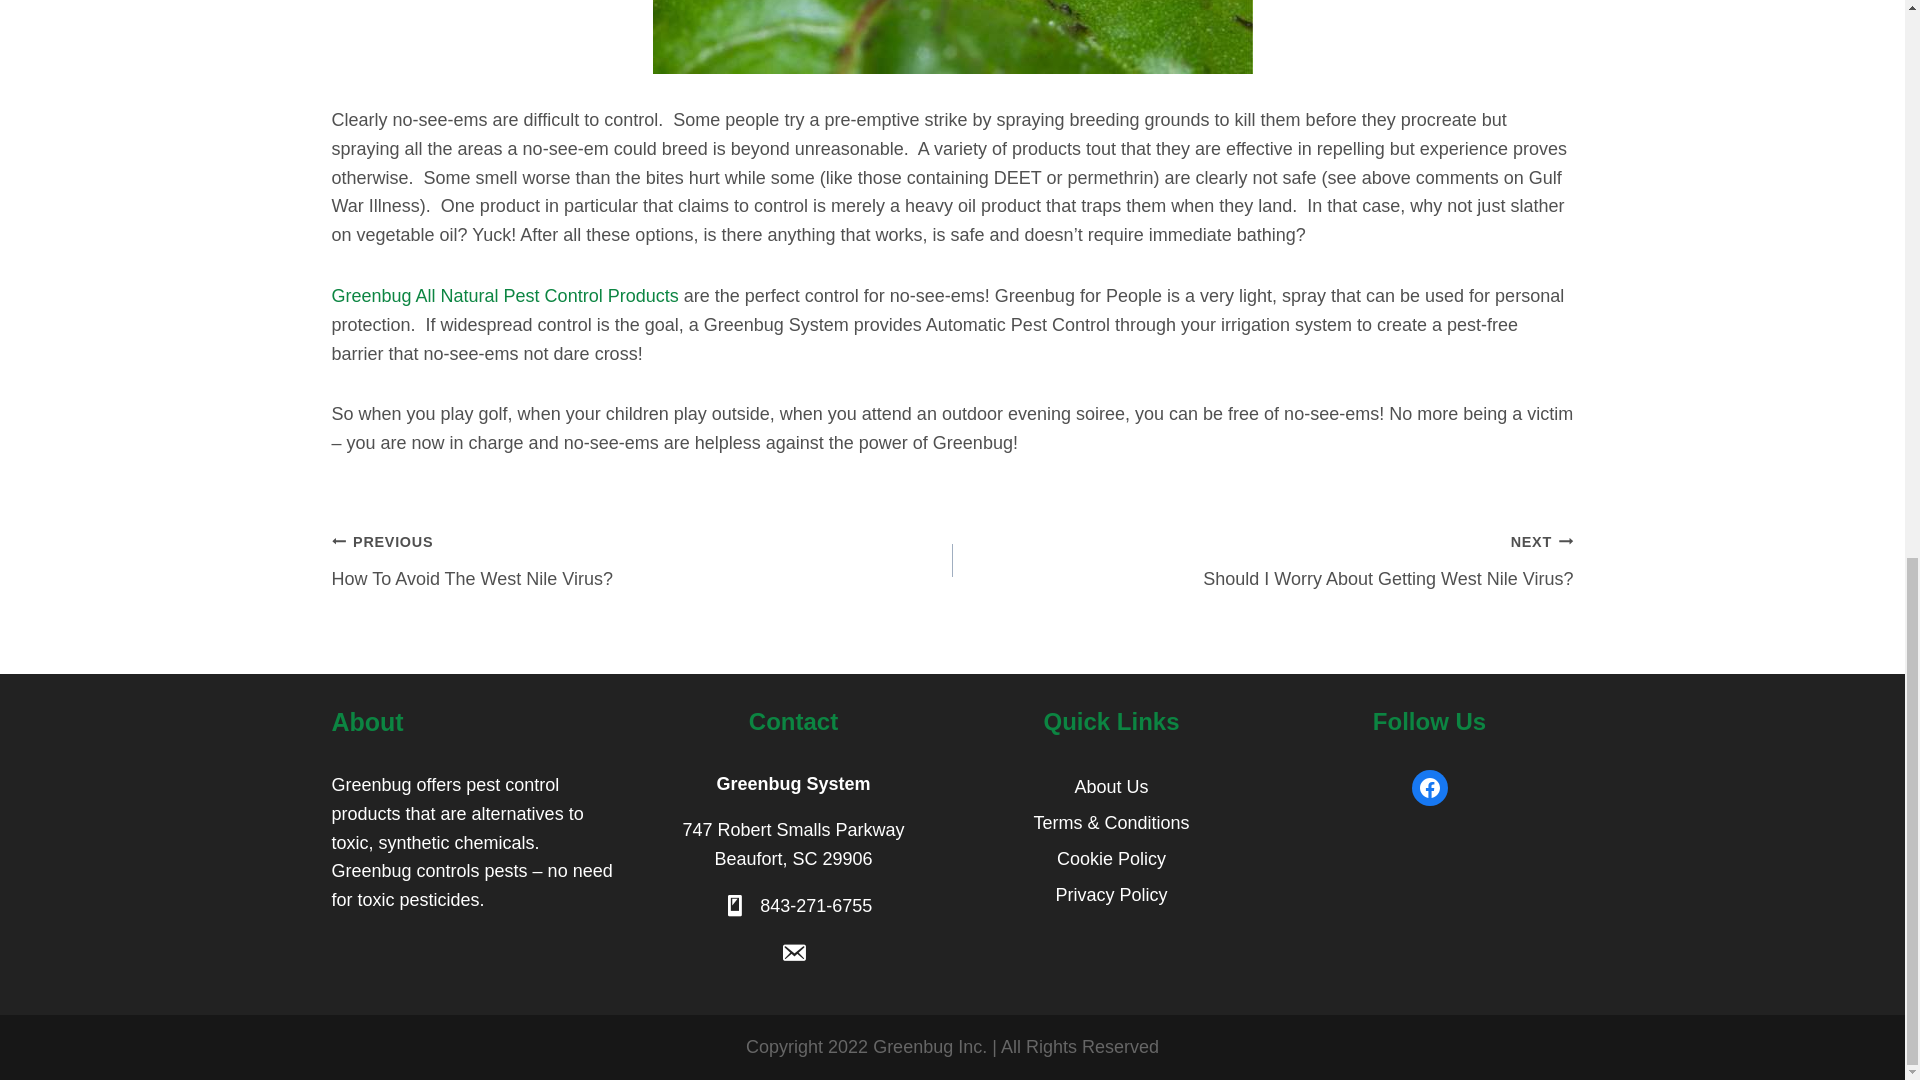 The height and width of the screenshot is (1080, 1920). Describe the element at coordinates (642, 560) in the screenshot. I see `Facebook` at that location.